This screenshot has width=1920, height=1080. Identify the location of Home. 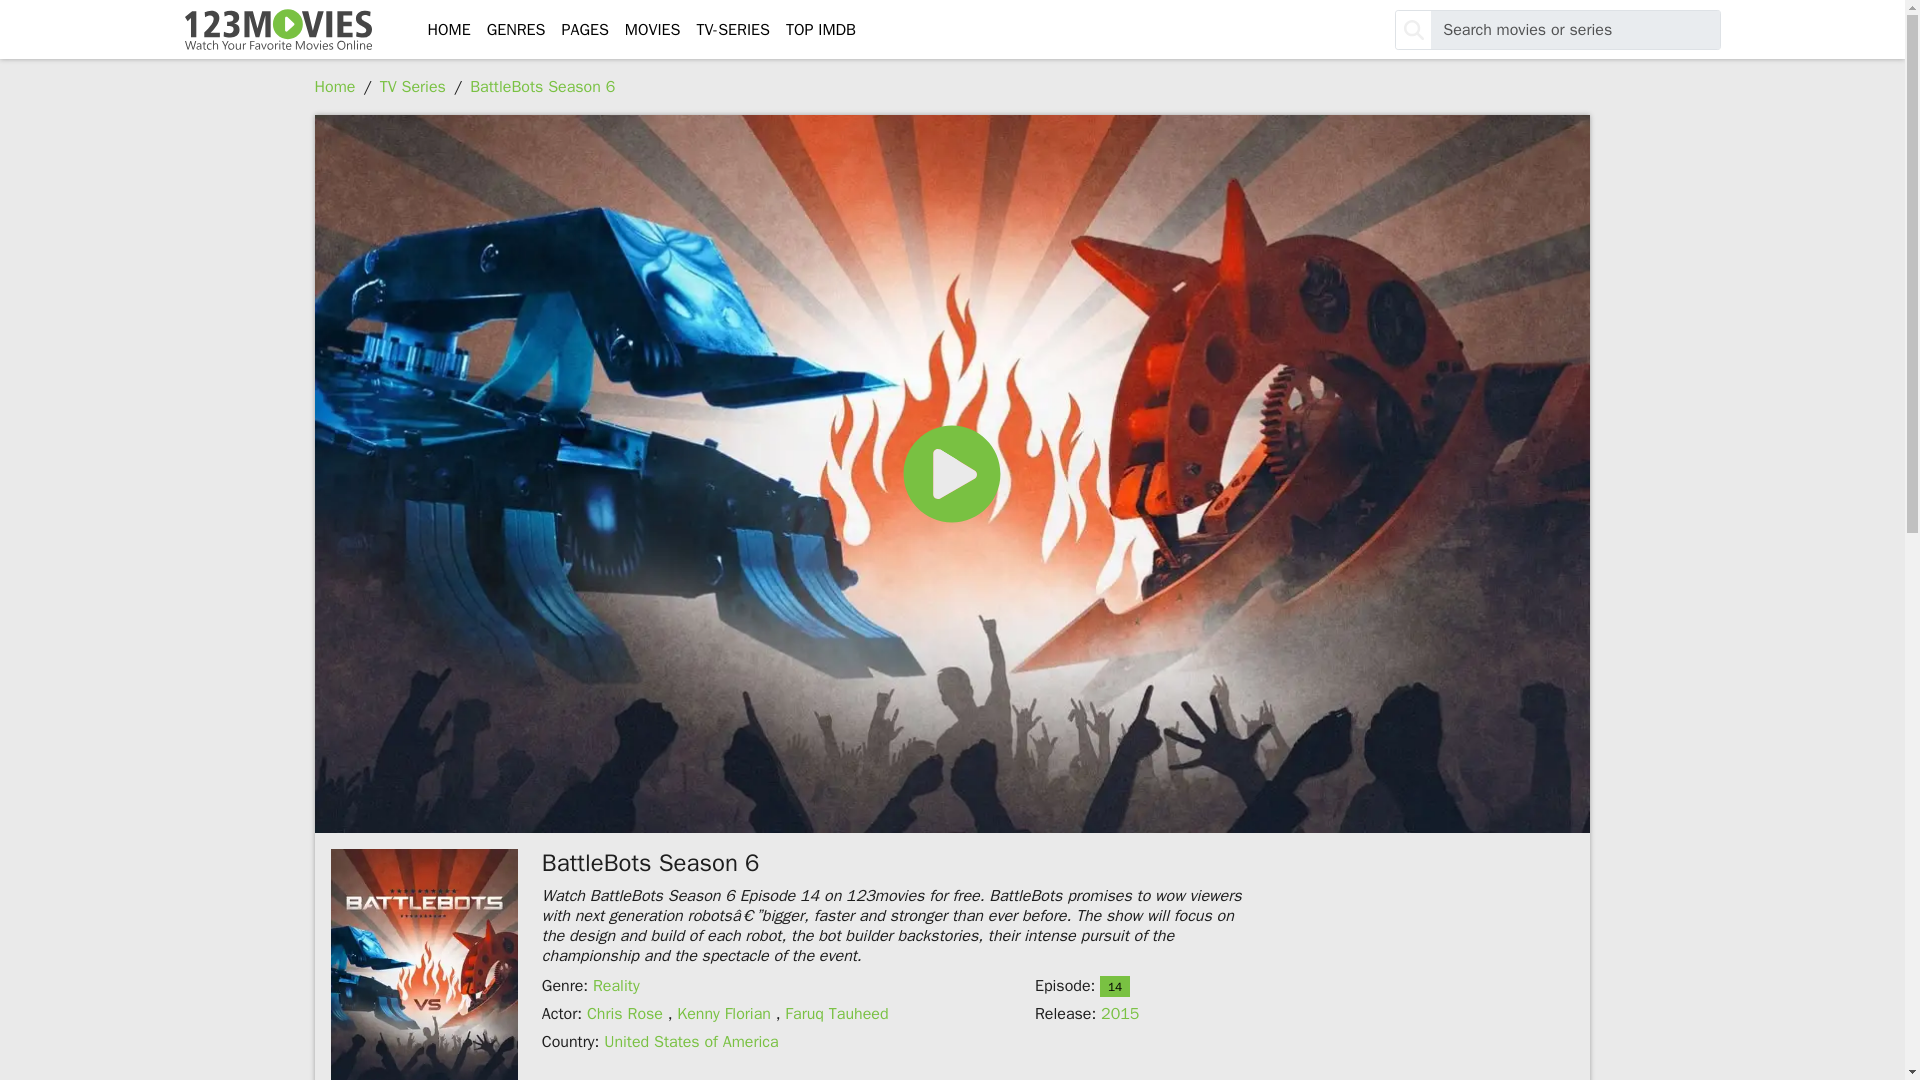
(334, 86).